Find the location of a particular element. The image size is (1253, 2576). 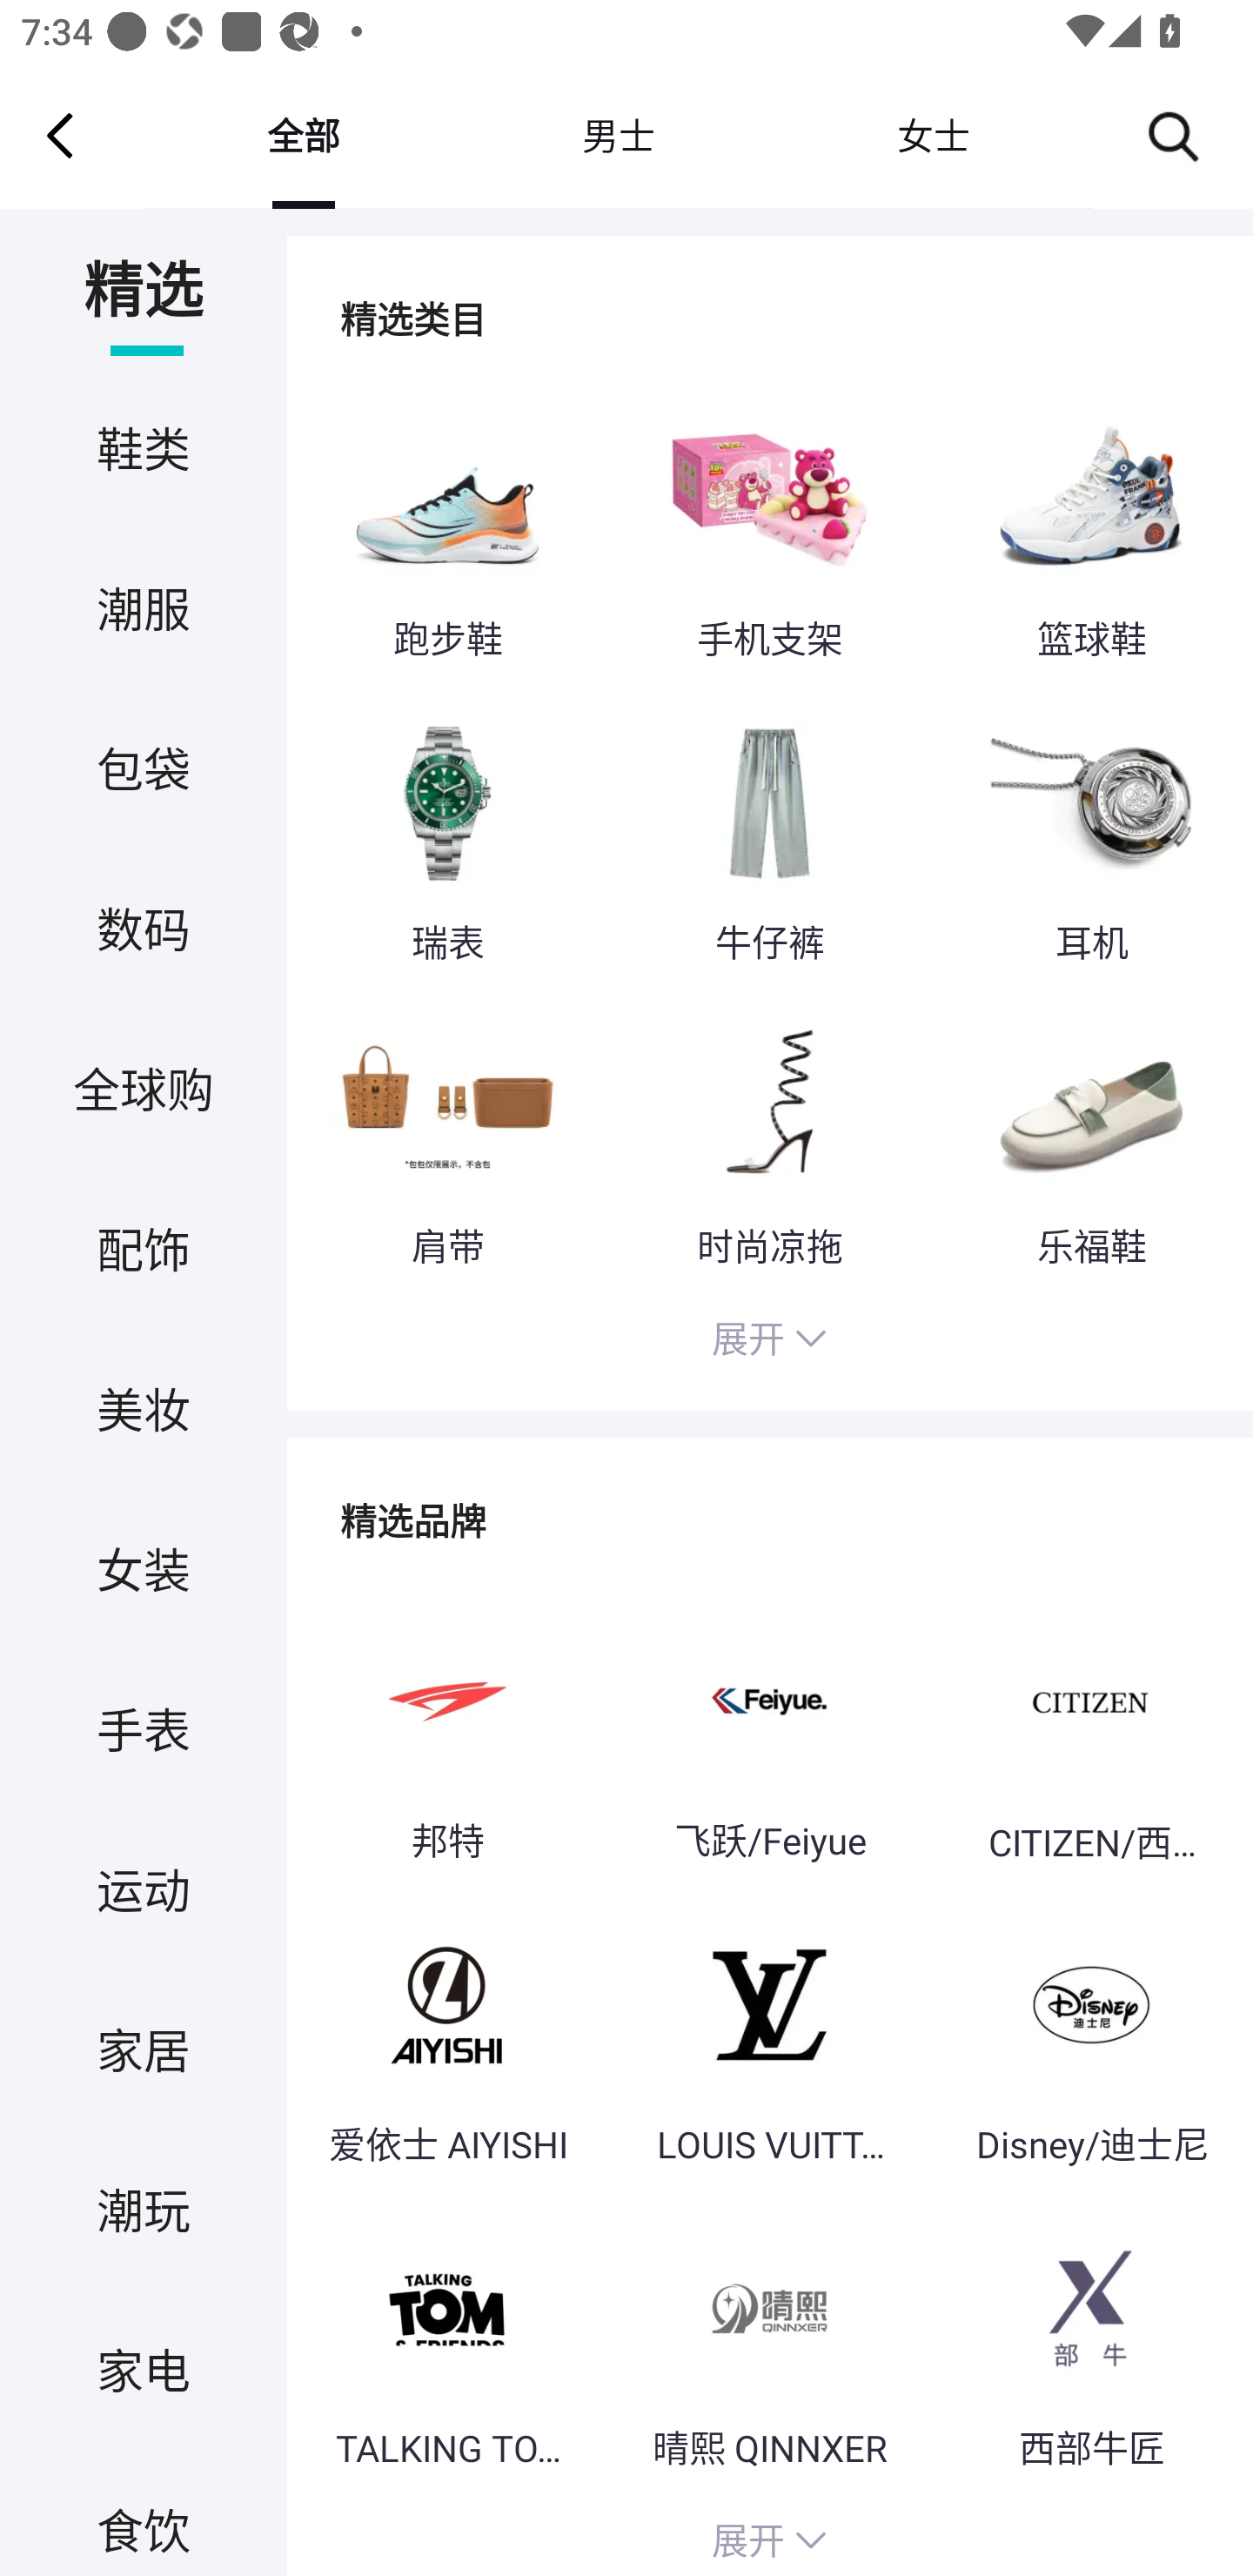

牛仔裤 is located at coordinates (769, 838).